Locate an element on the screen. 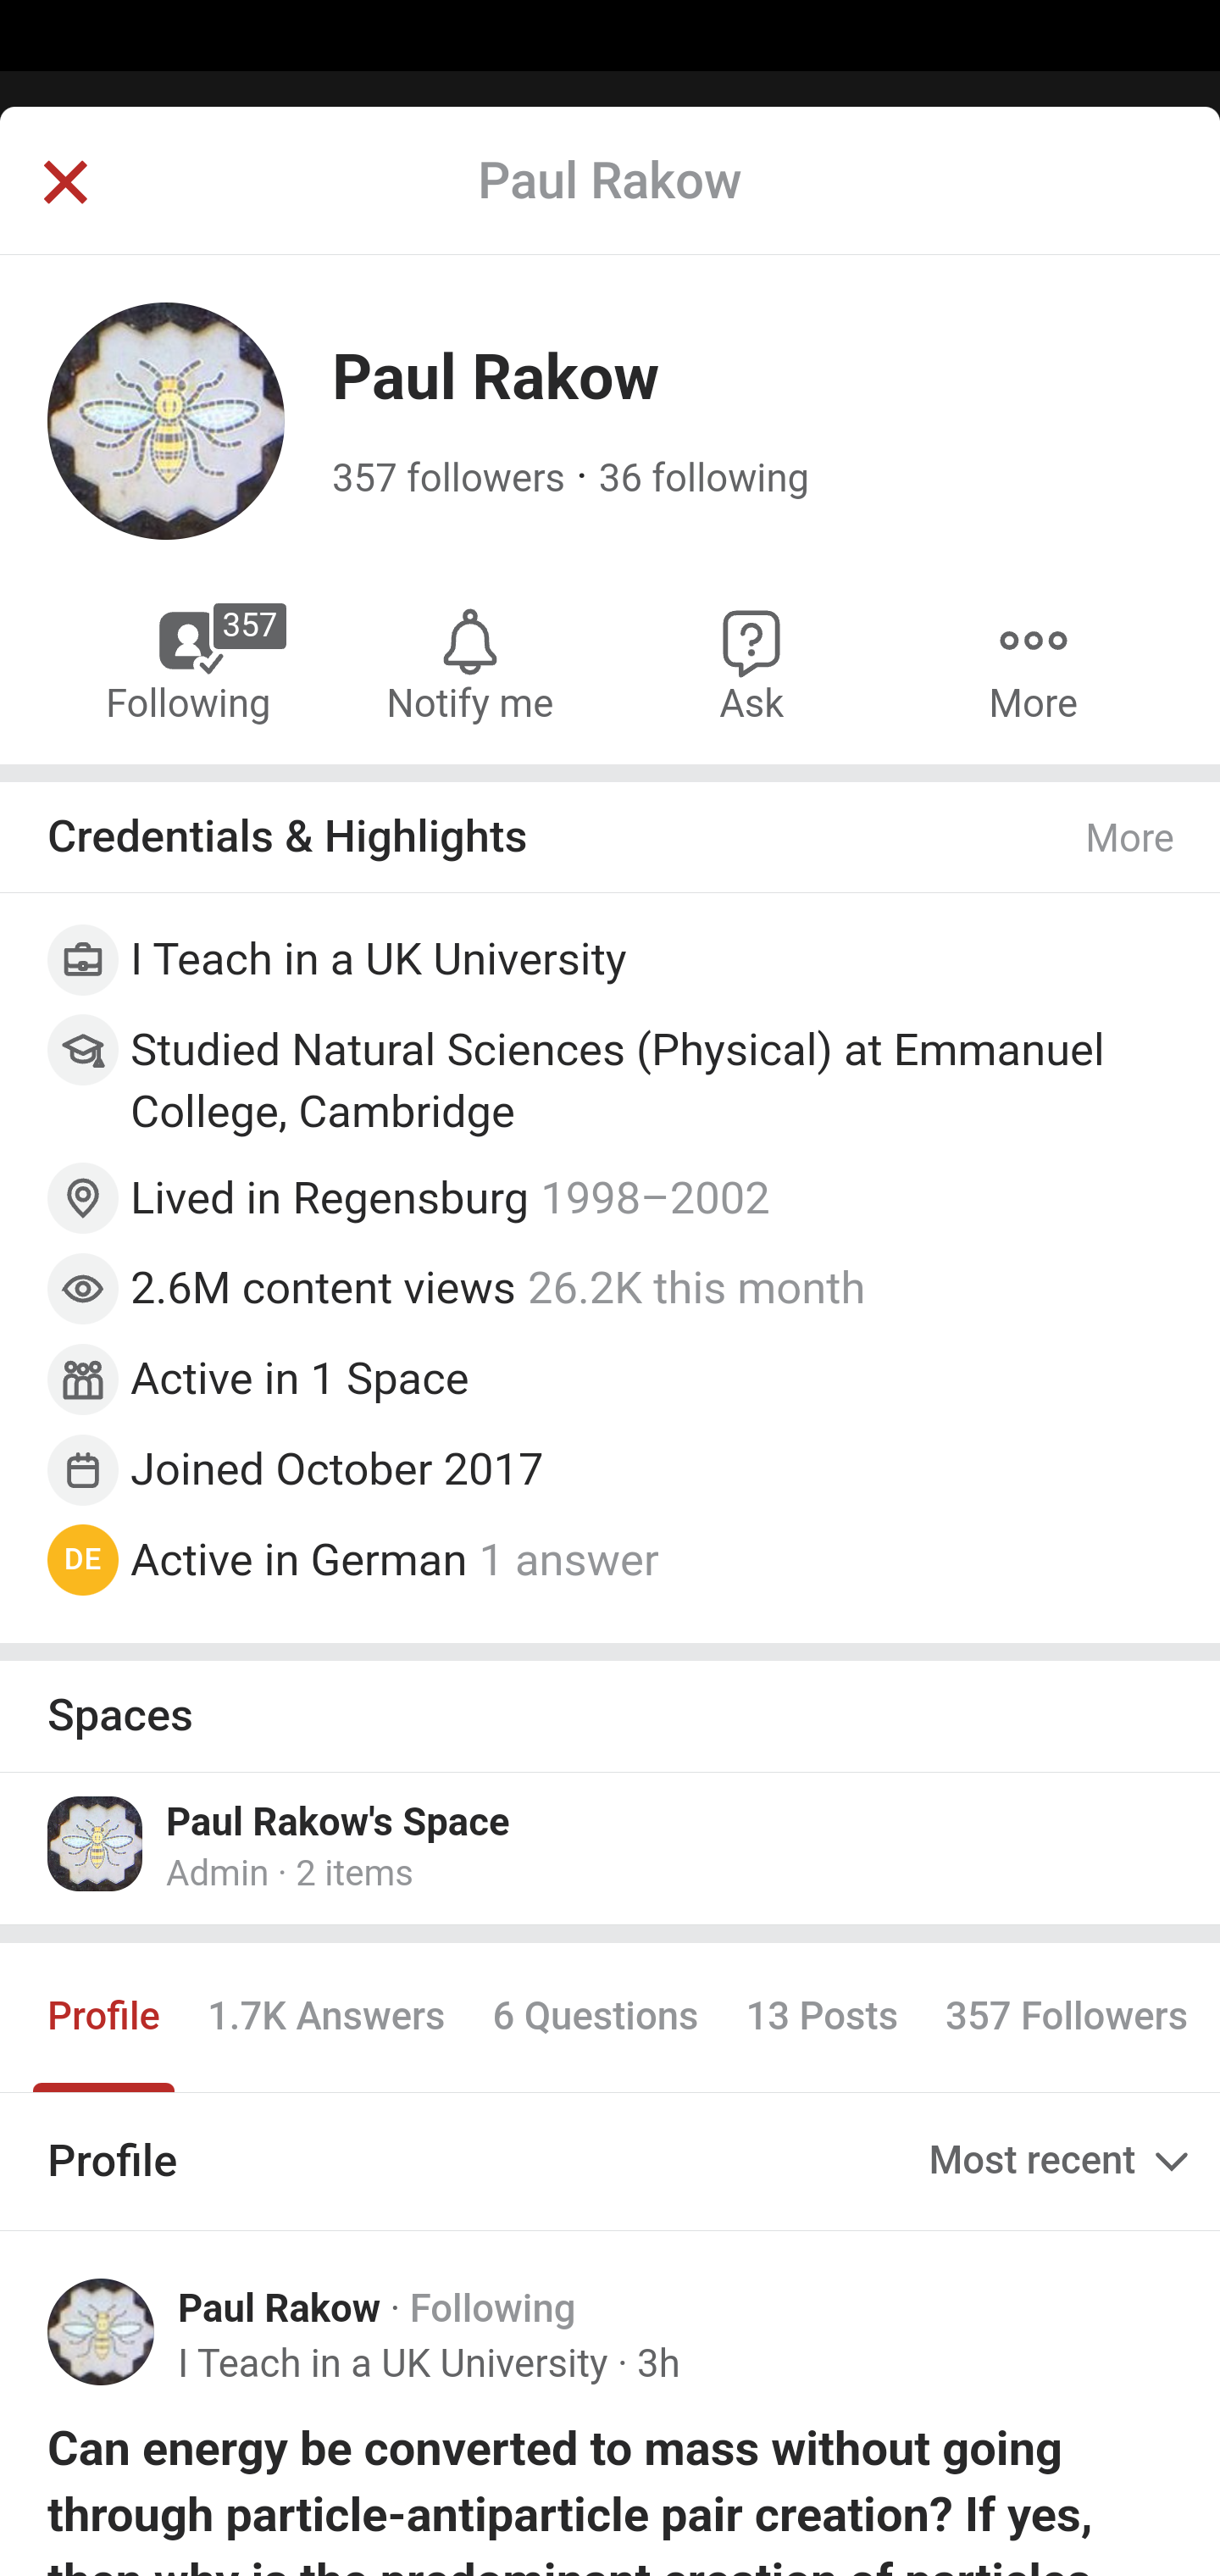 The width and height of the screenshot is (1220, 2576). Profile photo for Paul Rakow is located at coordinates (102, 2332).